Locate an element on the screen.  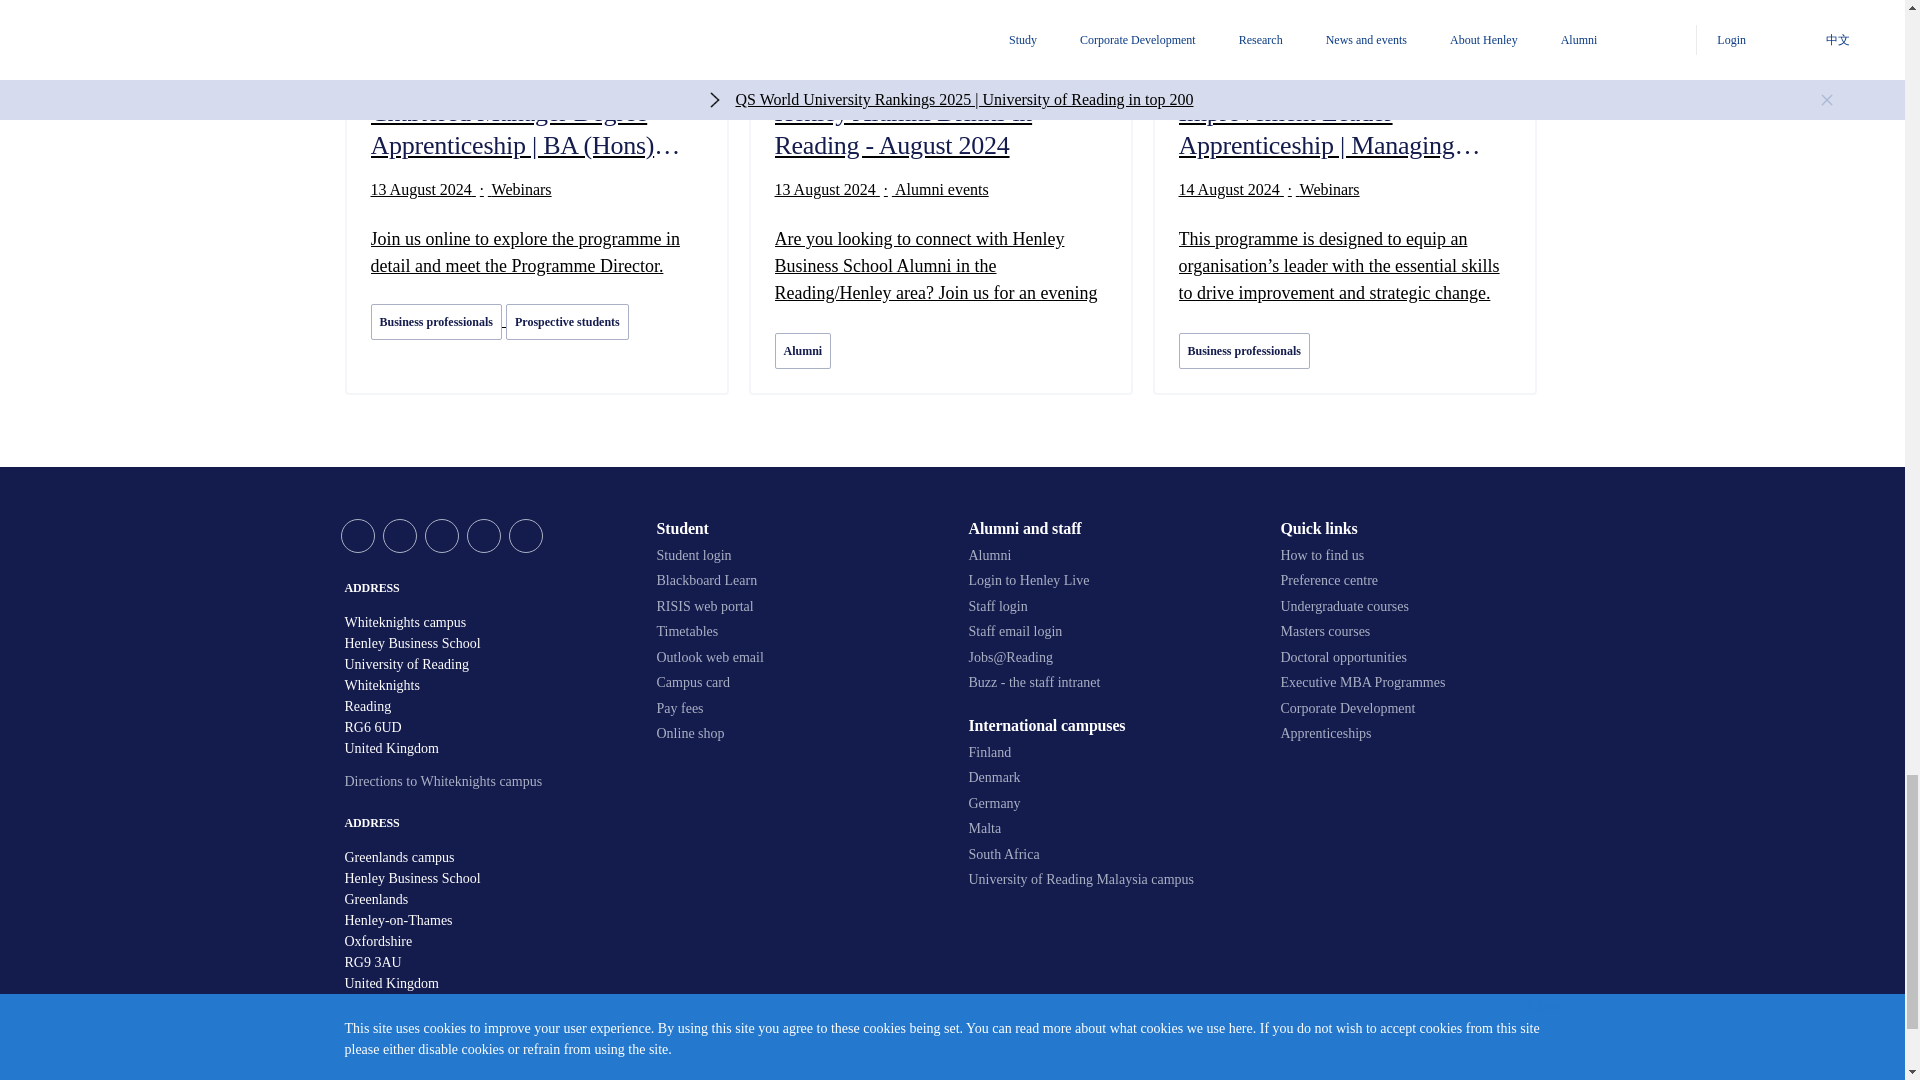
Facebook is located at coordinates (399, 536).